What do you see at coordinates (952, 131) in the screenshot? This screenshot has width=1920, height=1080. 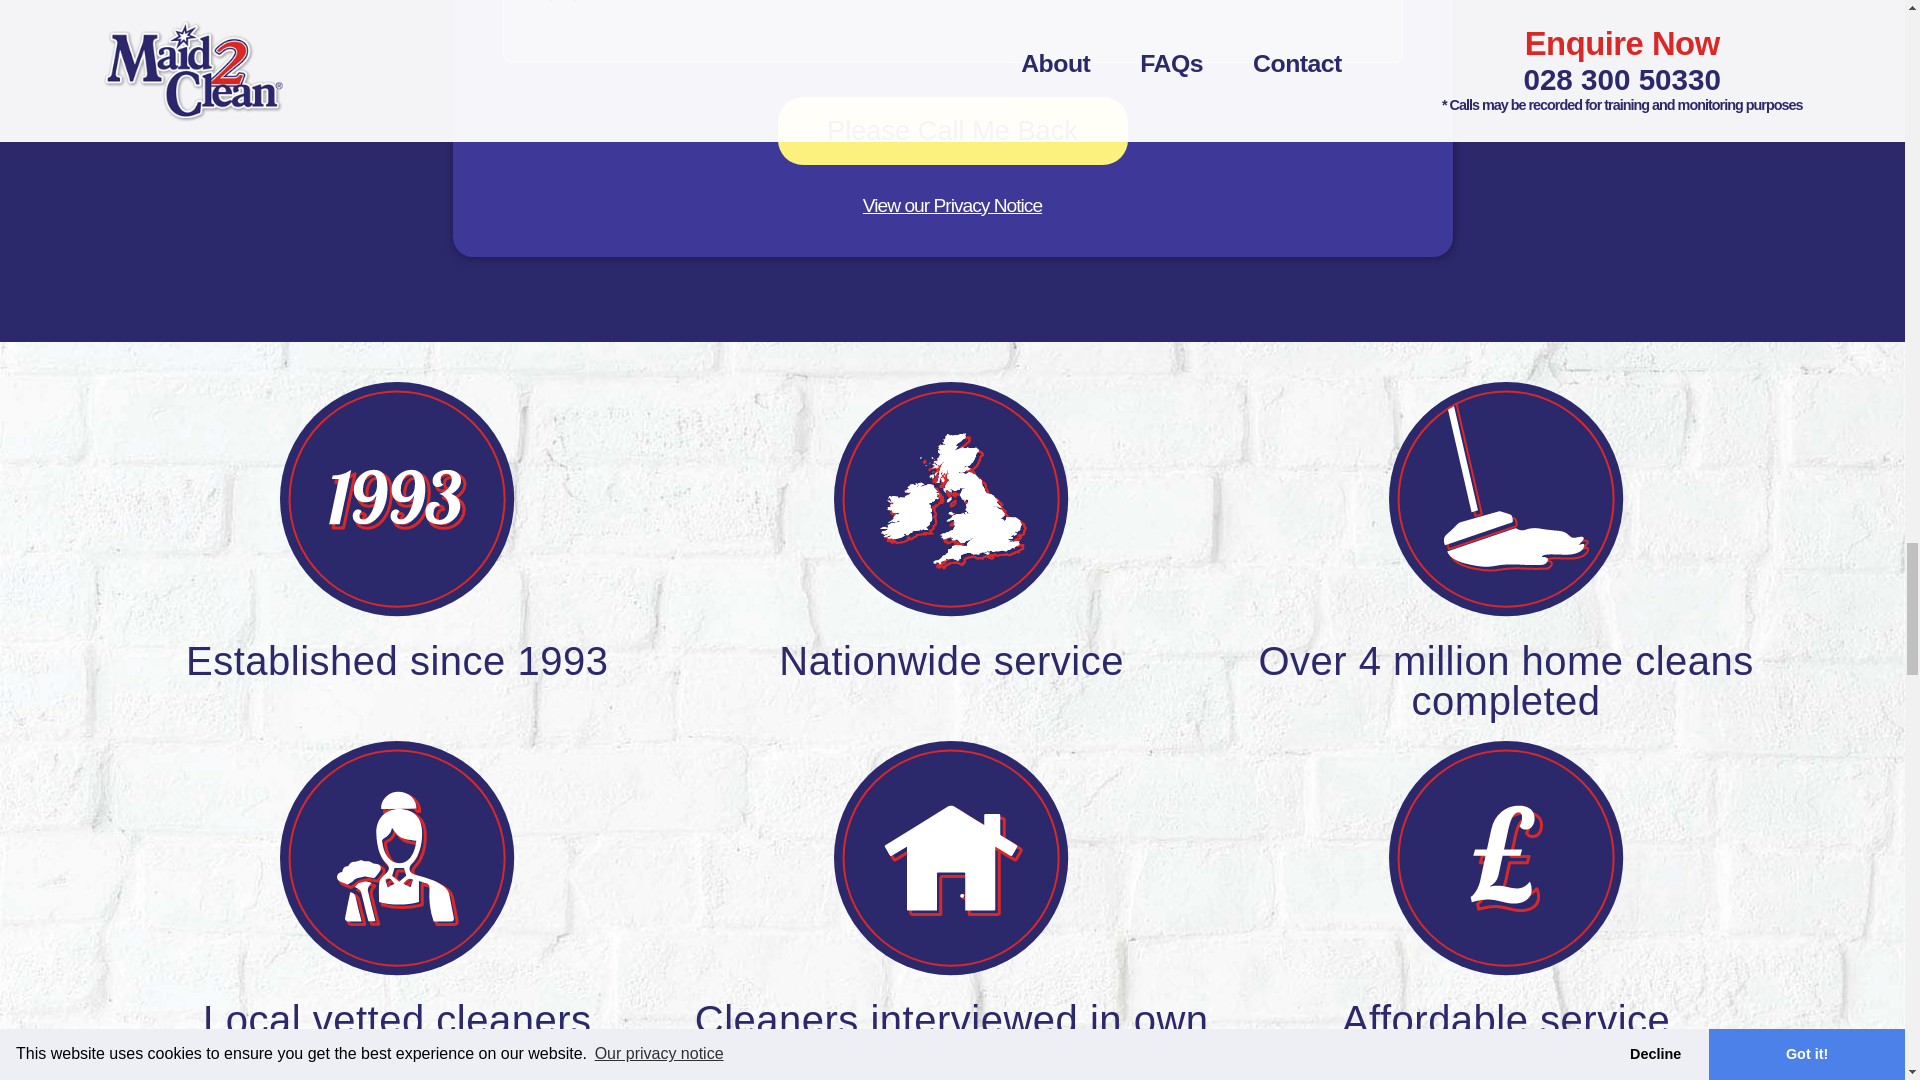 I see `Please Call Me Back` at bounding box center [952, 131].